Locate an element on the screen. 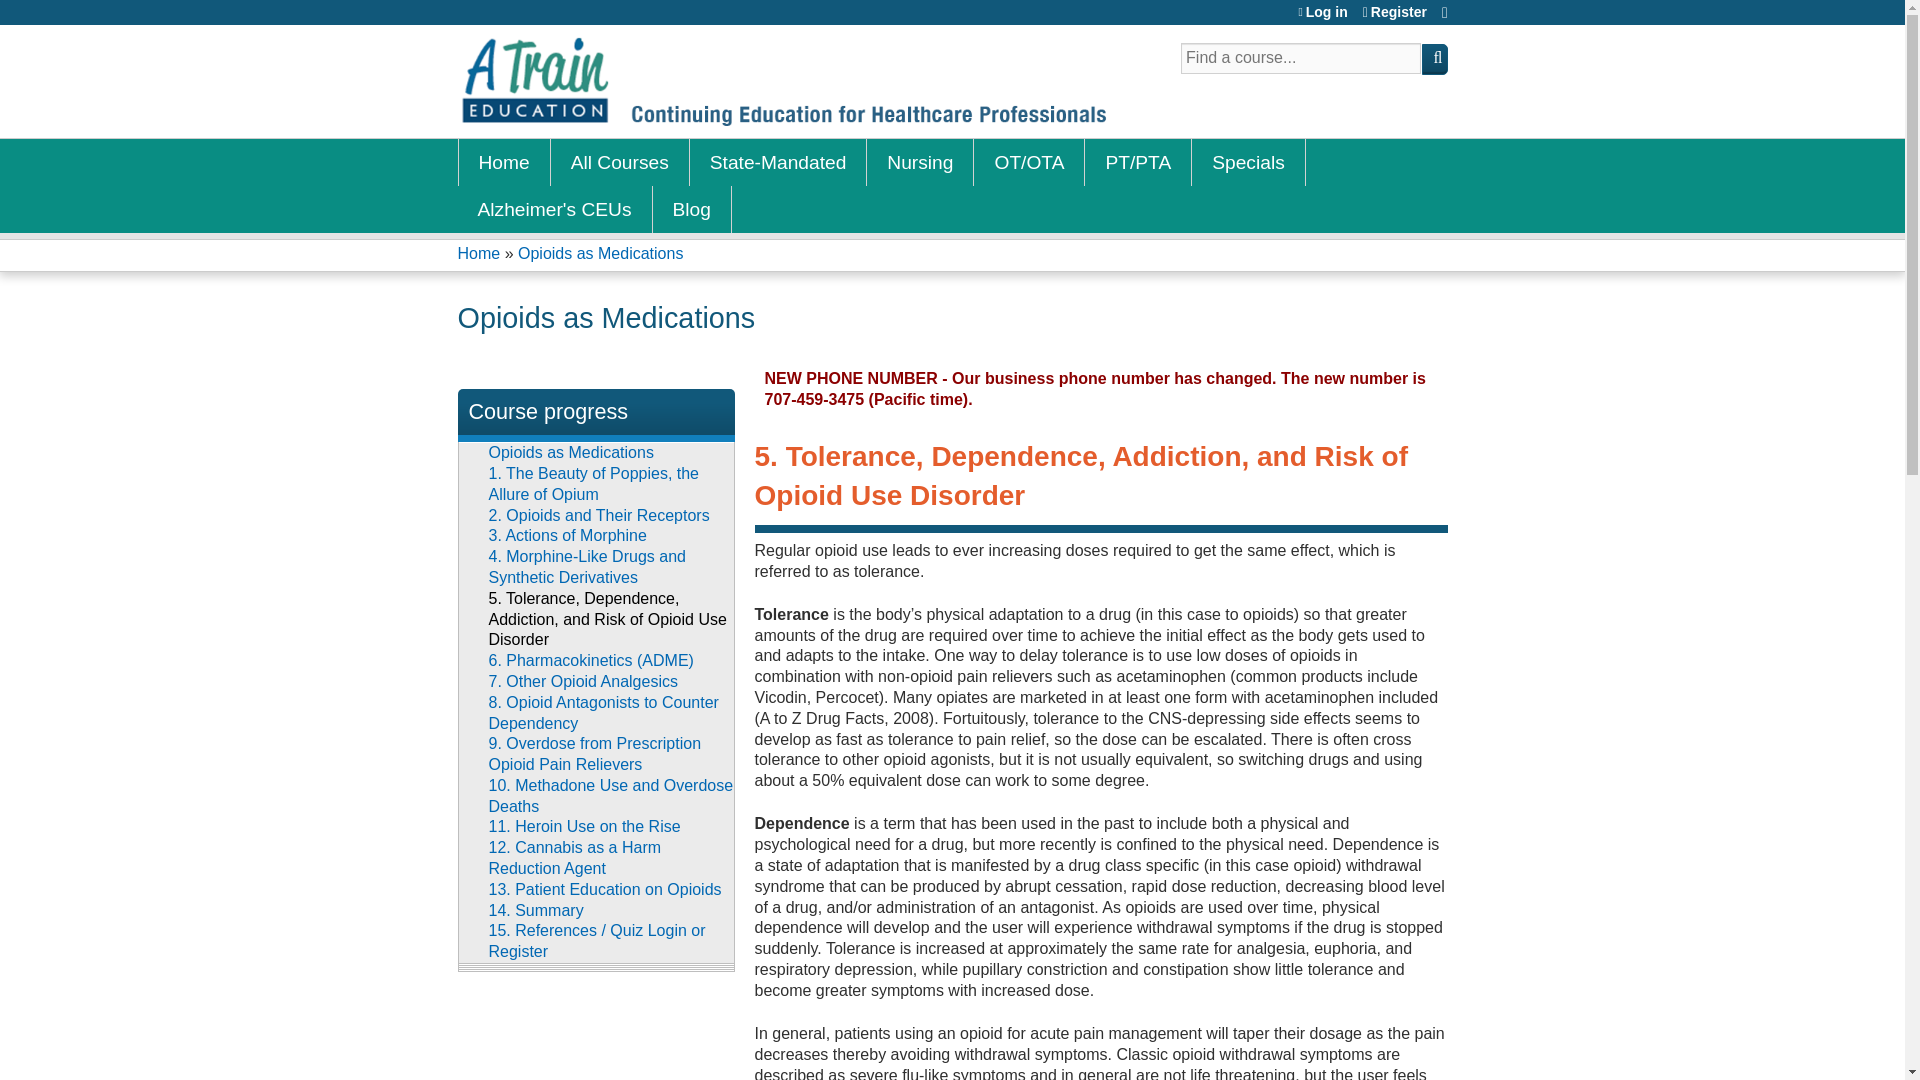 The width and height of the screenshot is (1920, 1080). Nursing is located at coordinates (920, 162).